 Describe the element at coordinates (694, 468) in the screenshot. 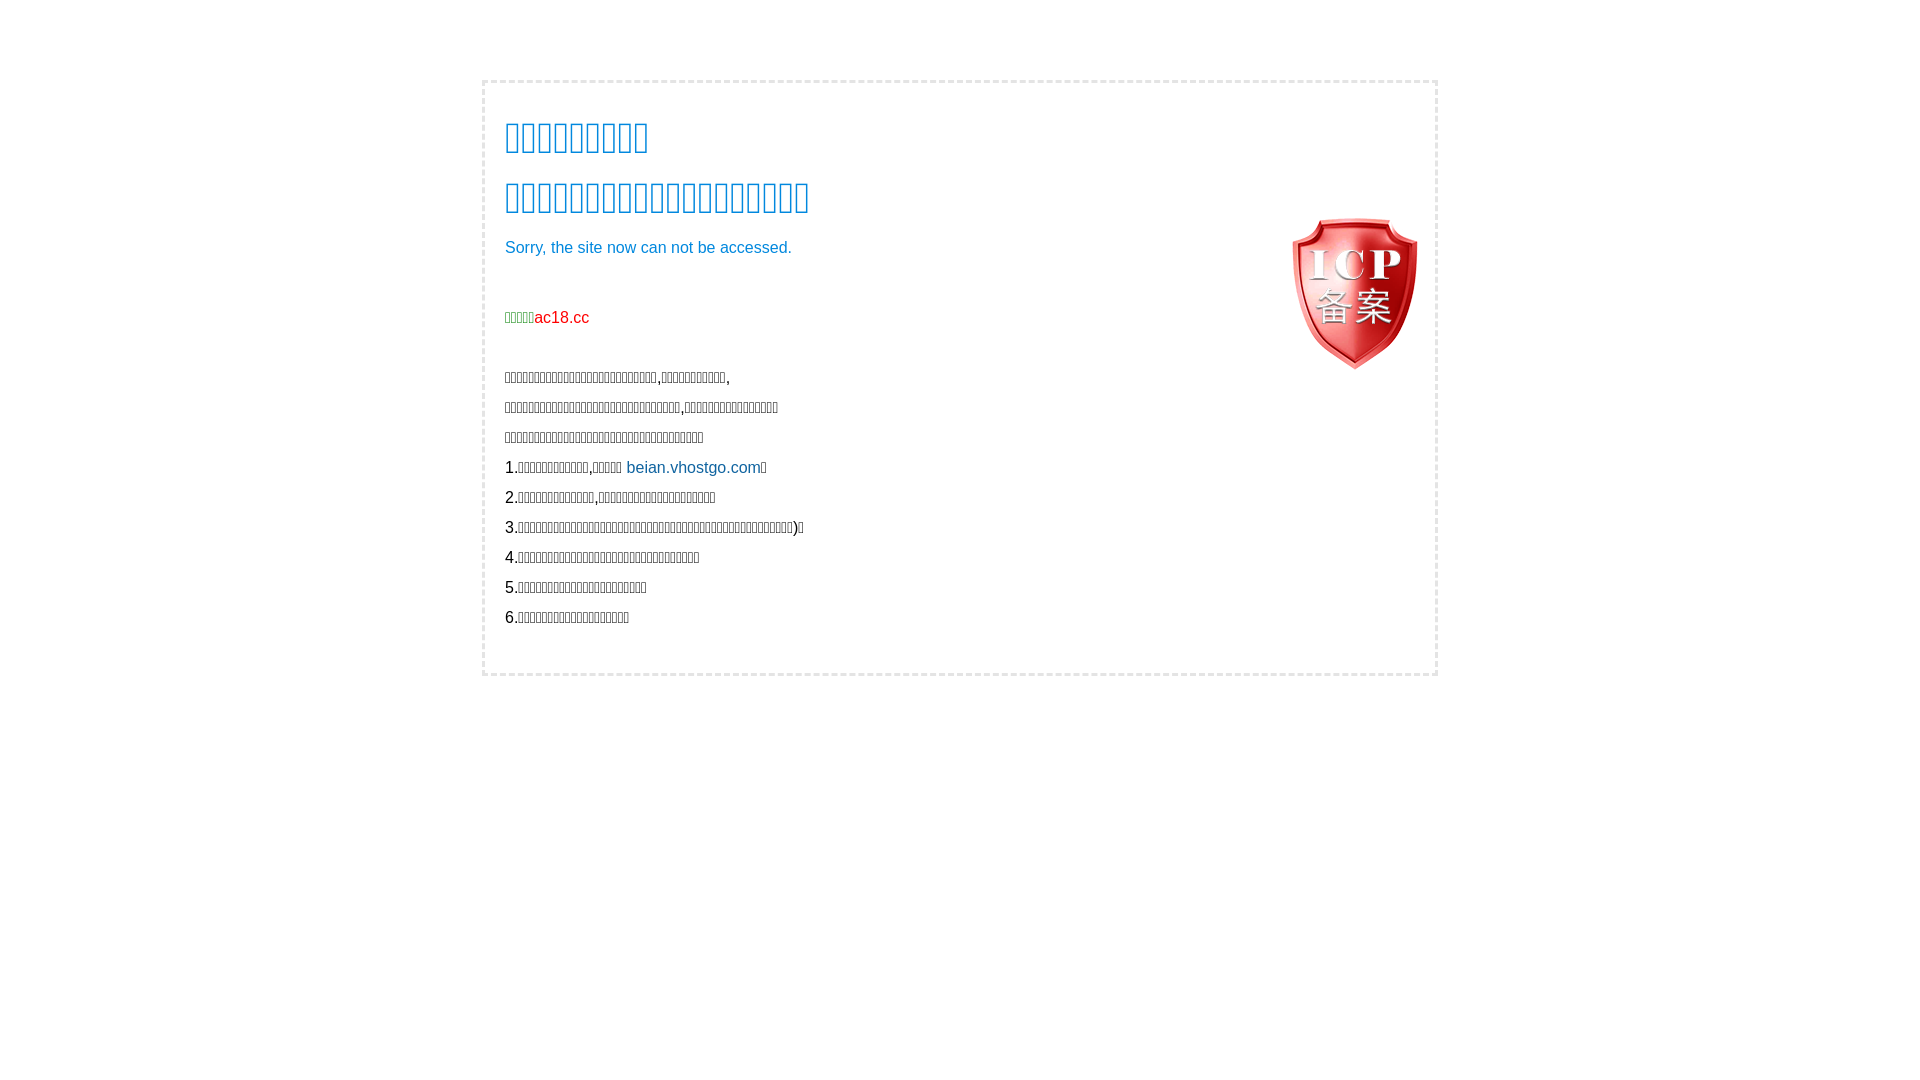

I see `beian.vhostgo.com` at that location.